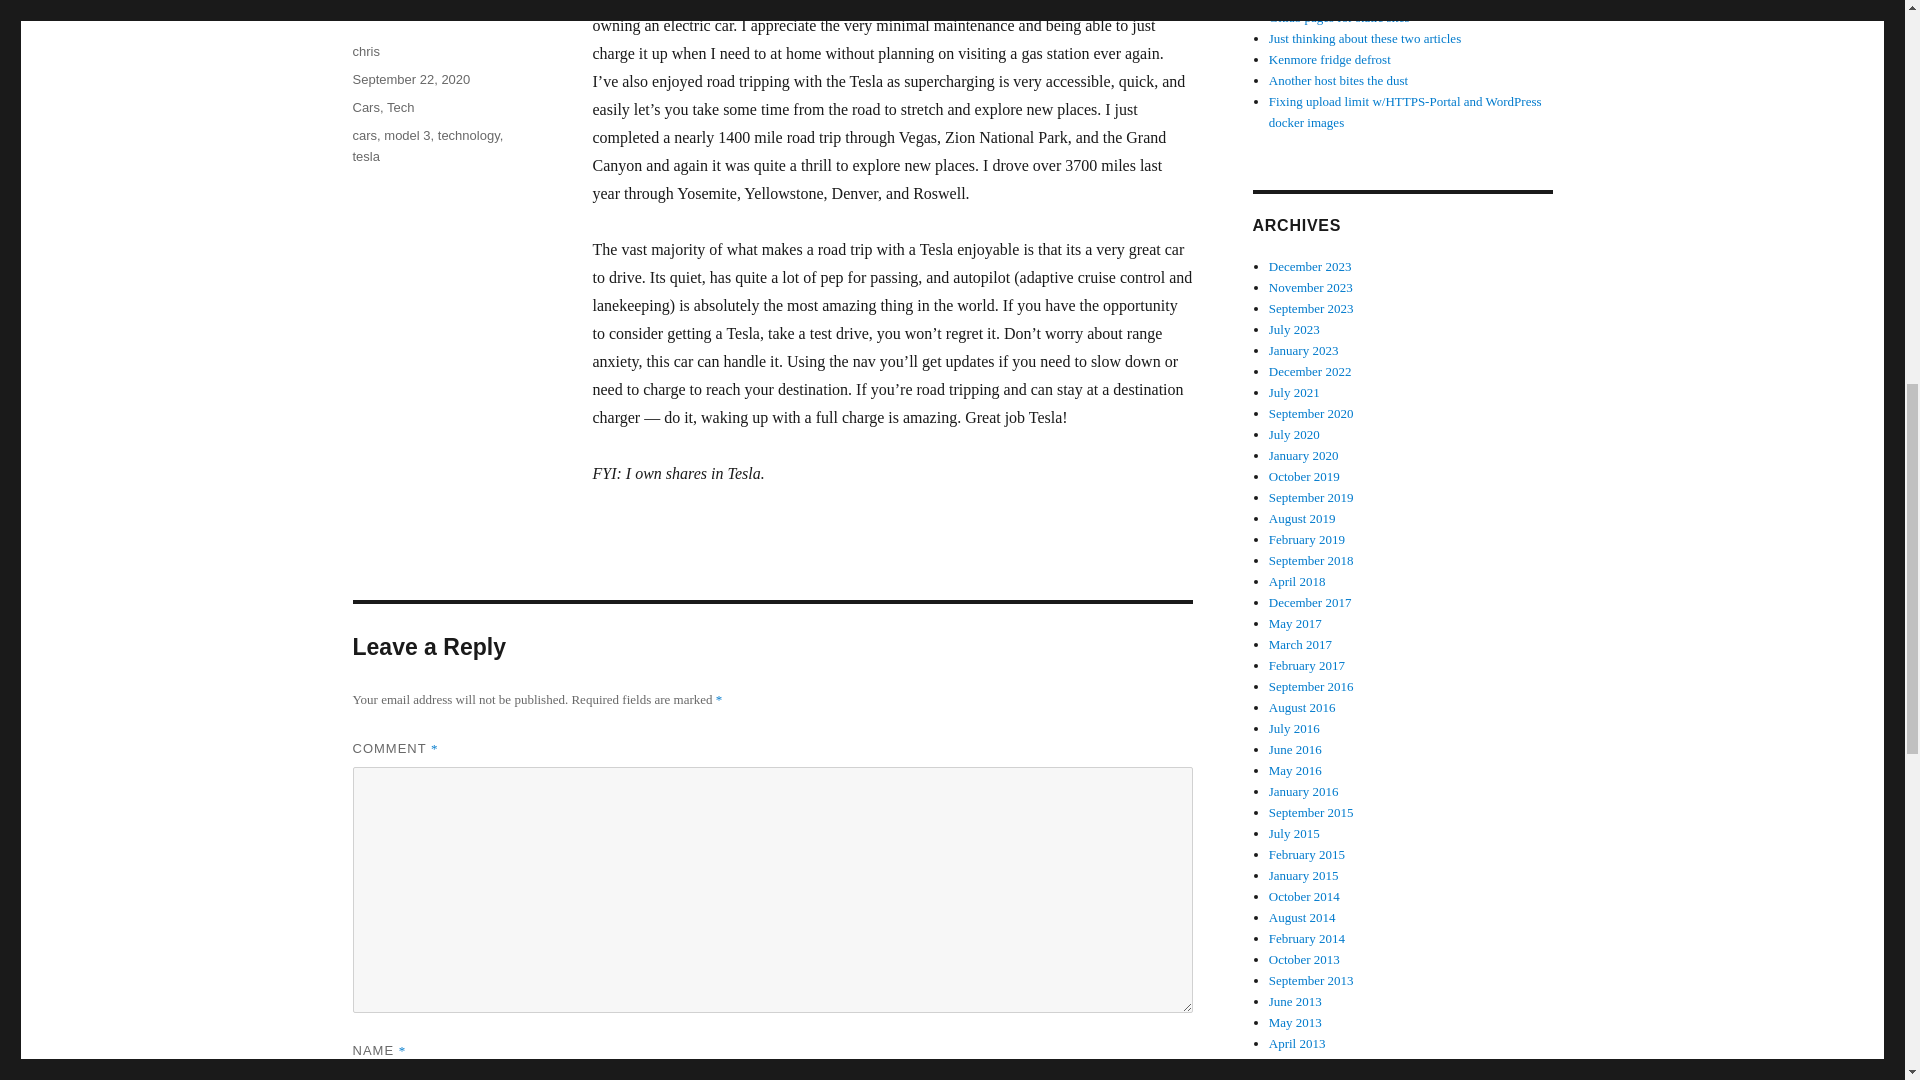  Describe the element at coordinates (1310, 371) in the screenshot. I see `December 2022` at that location.